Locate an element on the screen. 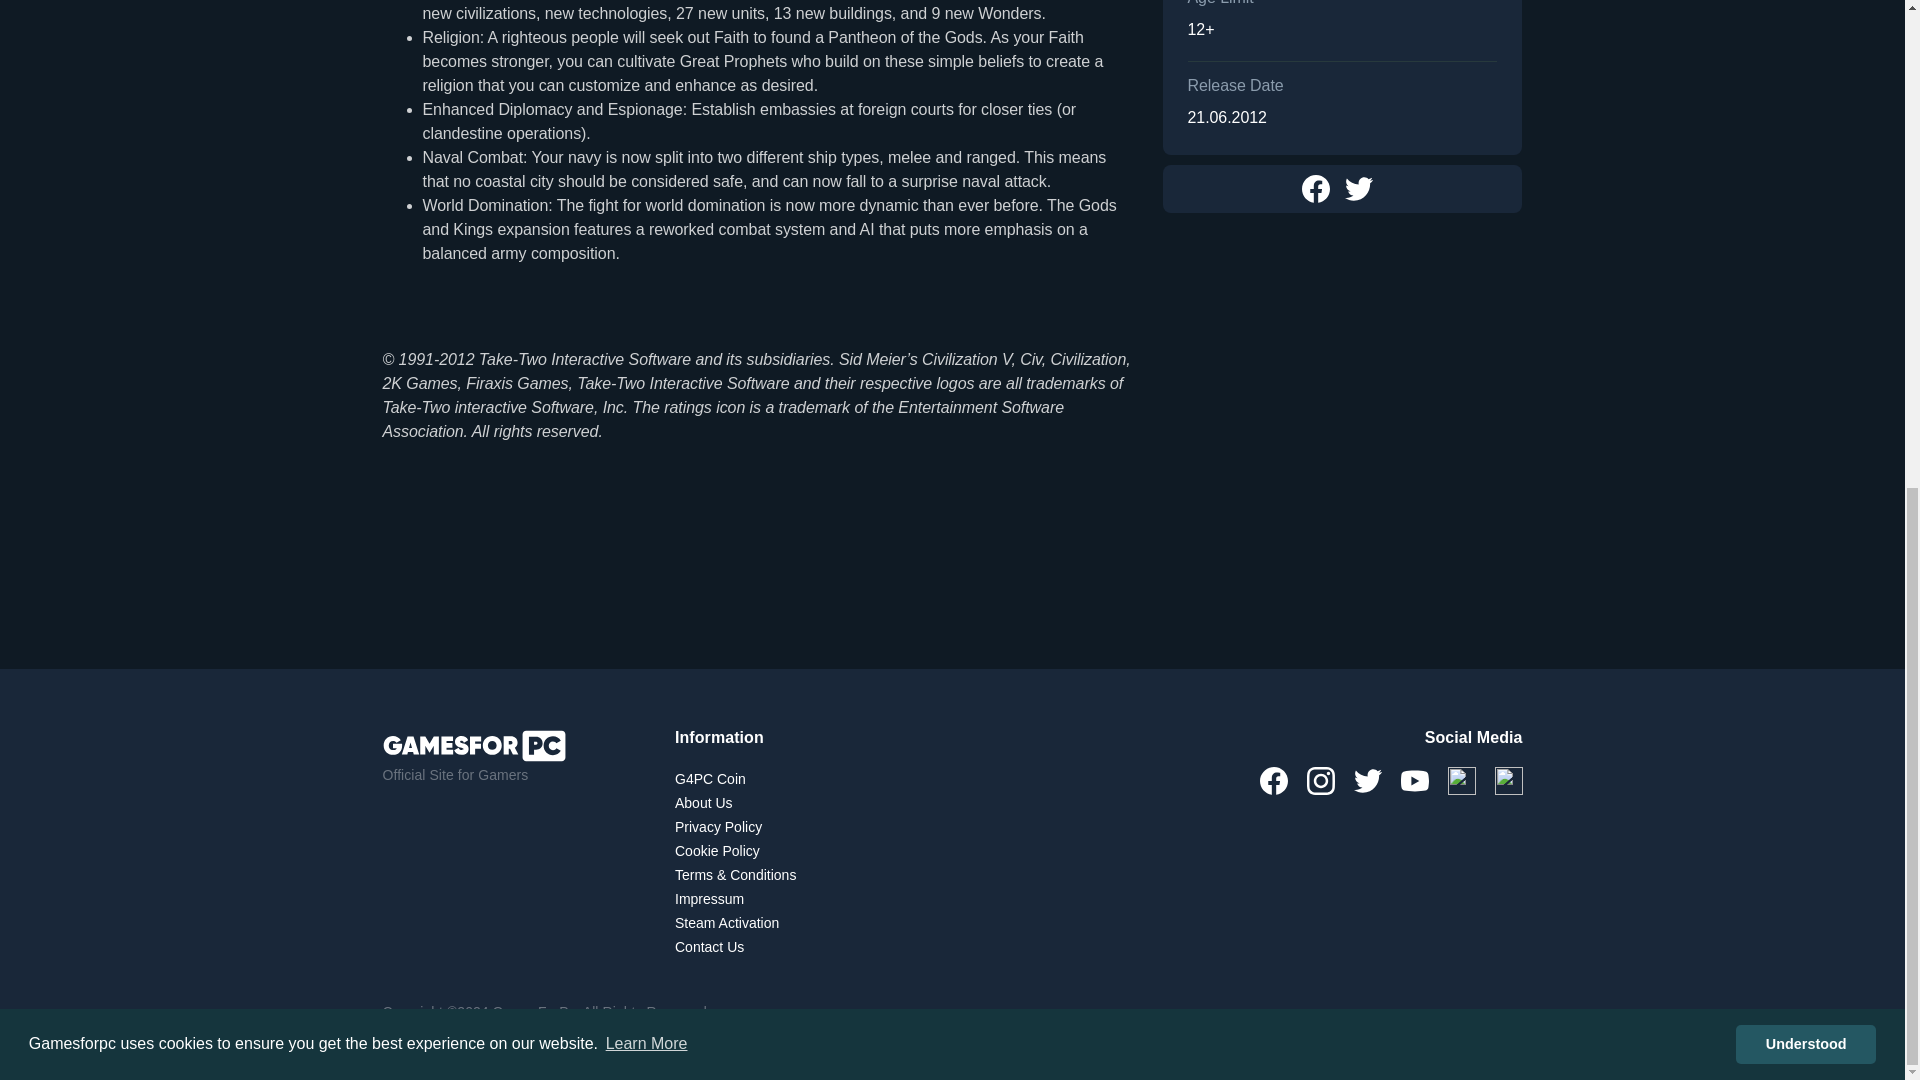  Steam Activation is located at coordinates (727, 923).